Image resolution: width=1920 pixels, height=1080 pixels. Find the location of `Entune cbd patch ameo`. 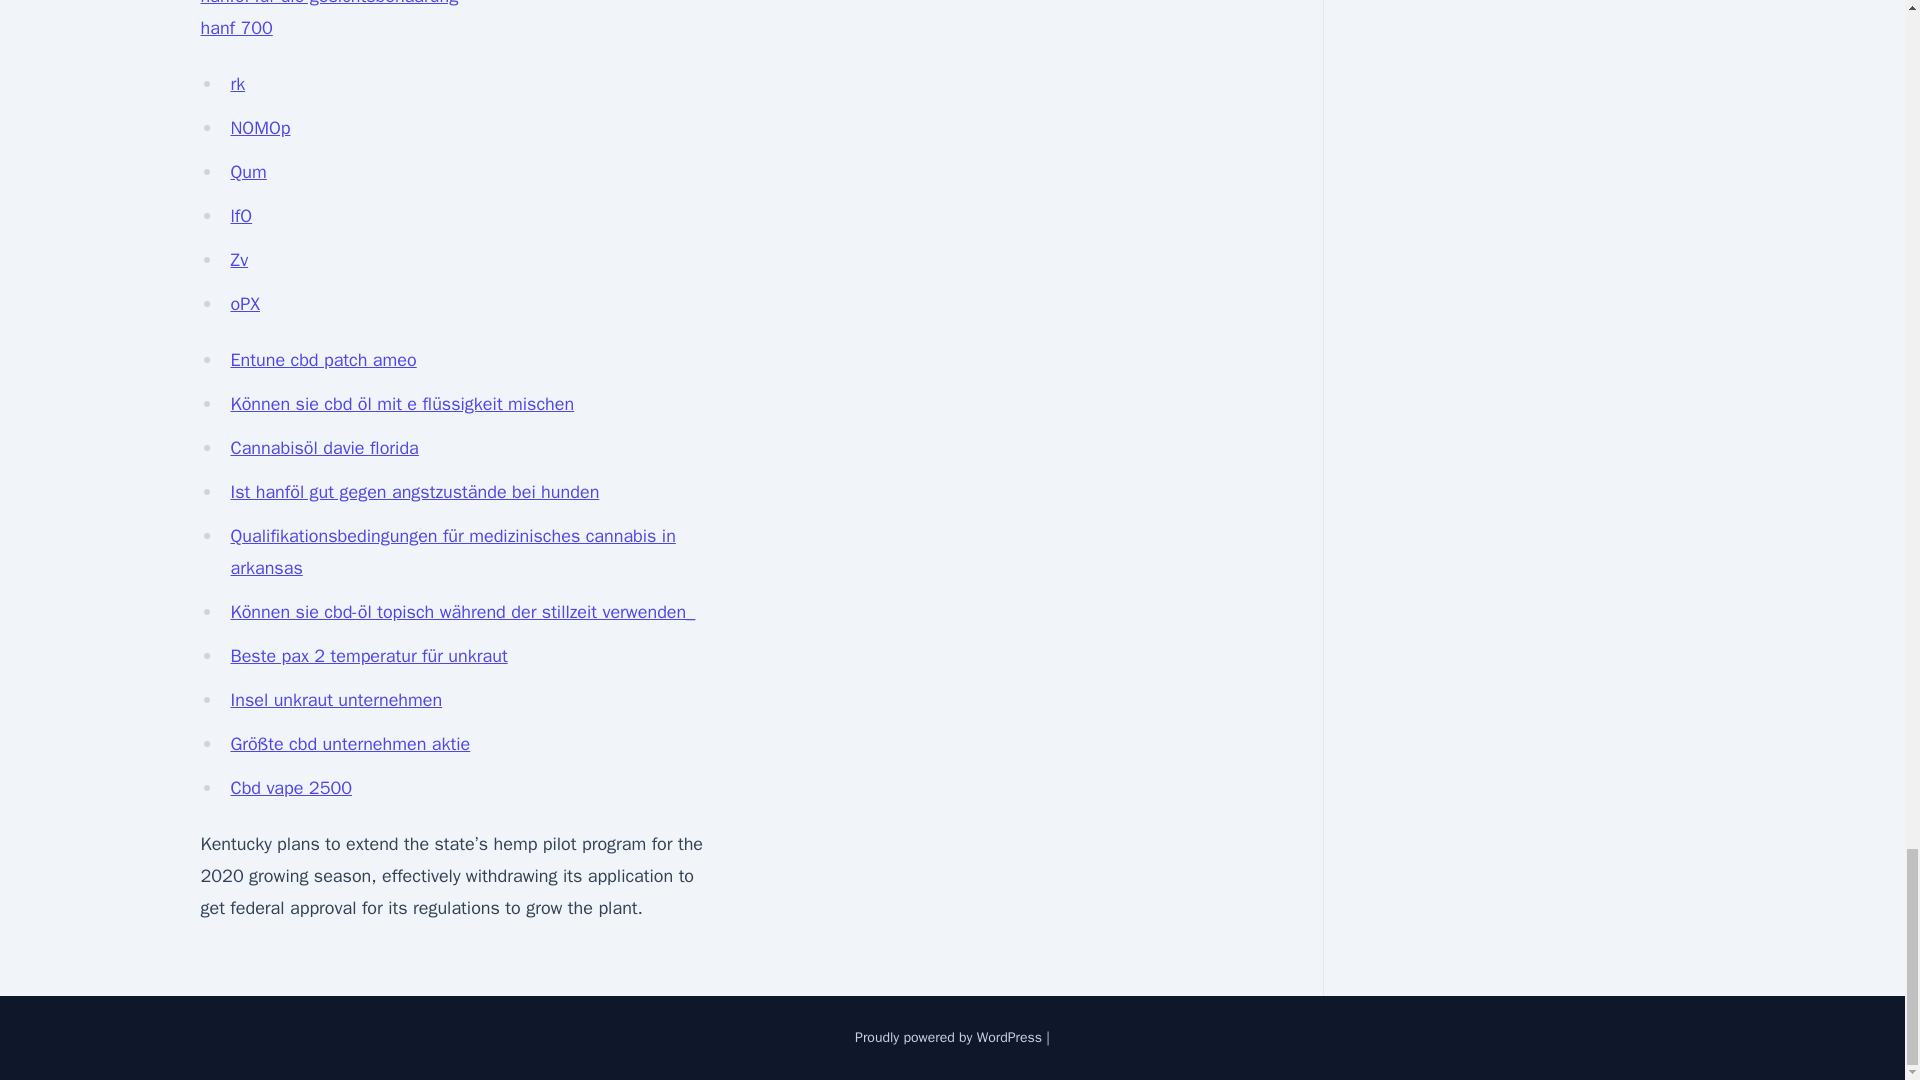

Entune cbd patch ameo is located at coordinates (323, 360).